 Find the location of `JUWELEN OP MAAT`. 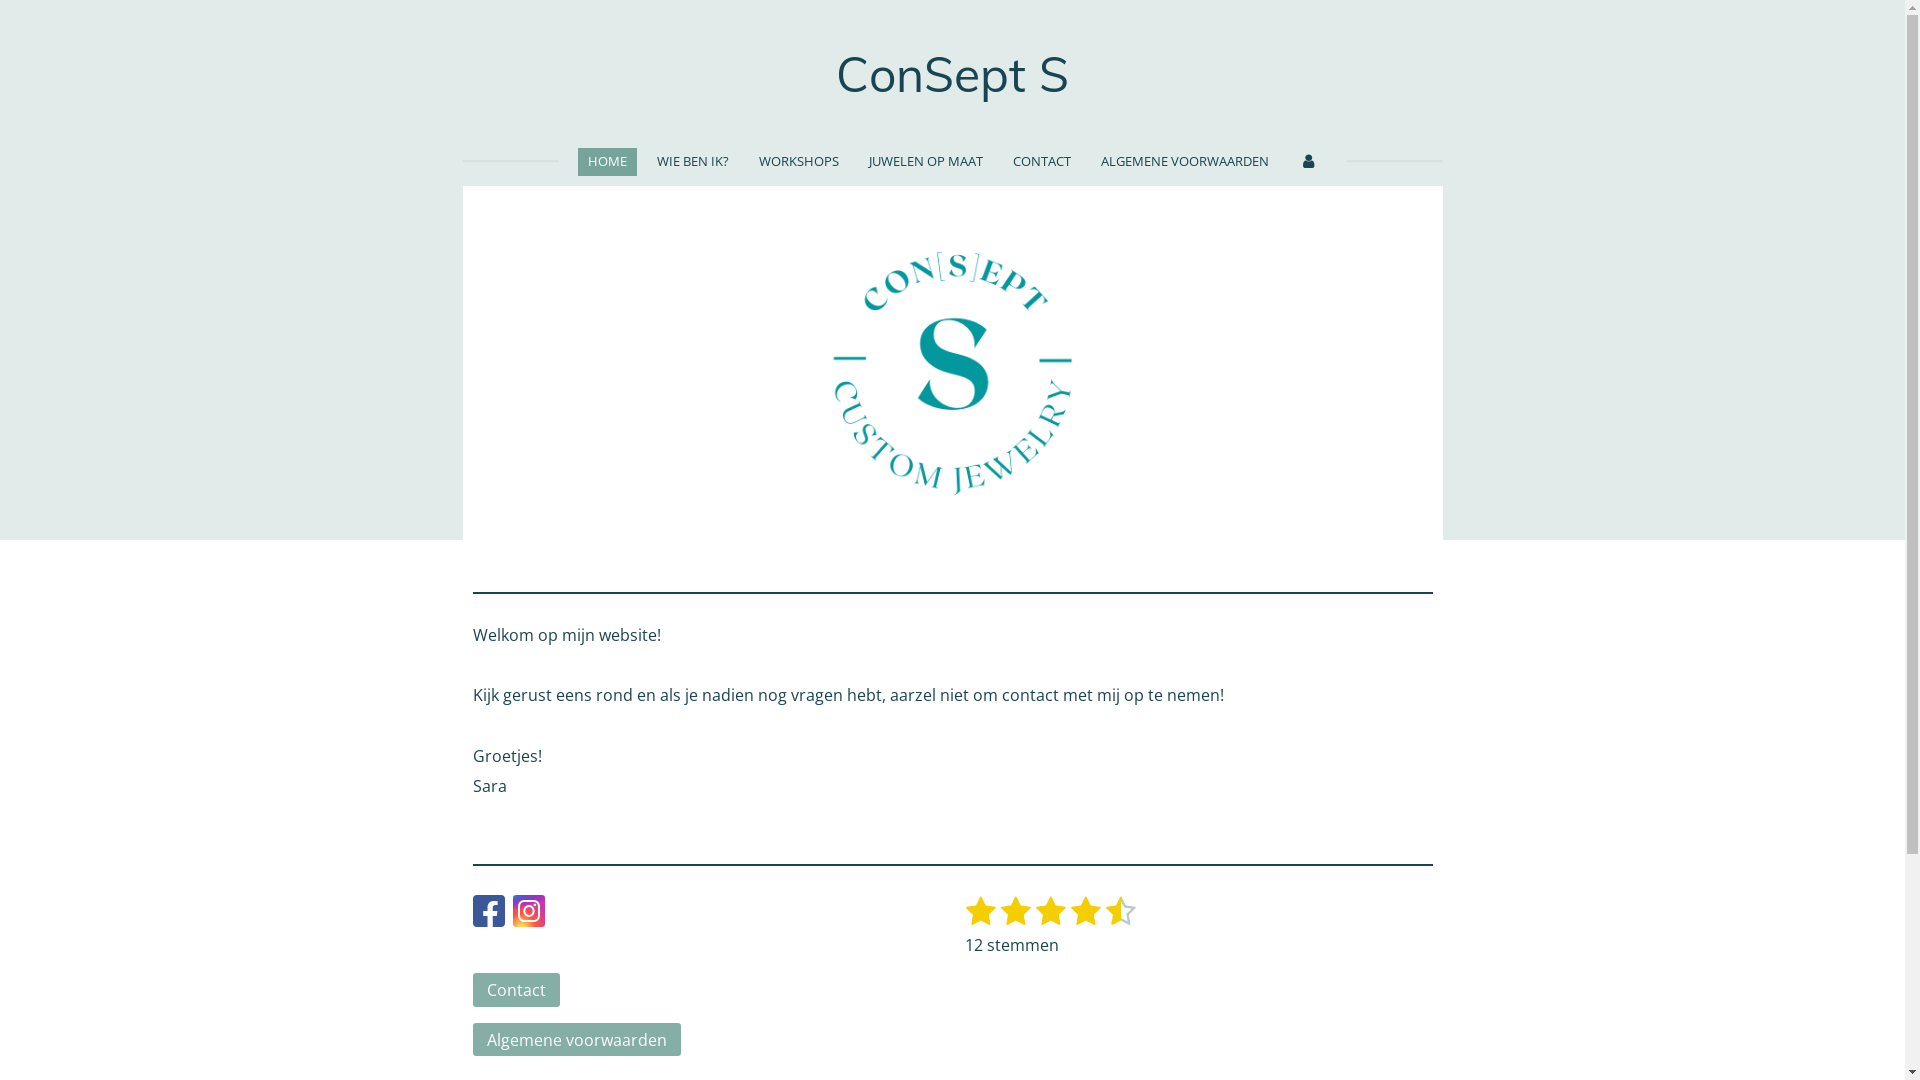

JUWELEN OP MAAT is located at coordinates (926, 162).